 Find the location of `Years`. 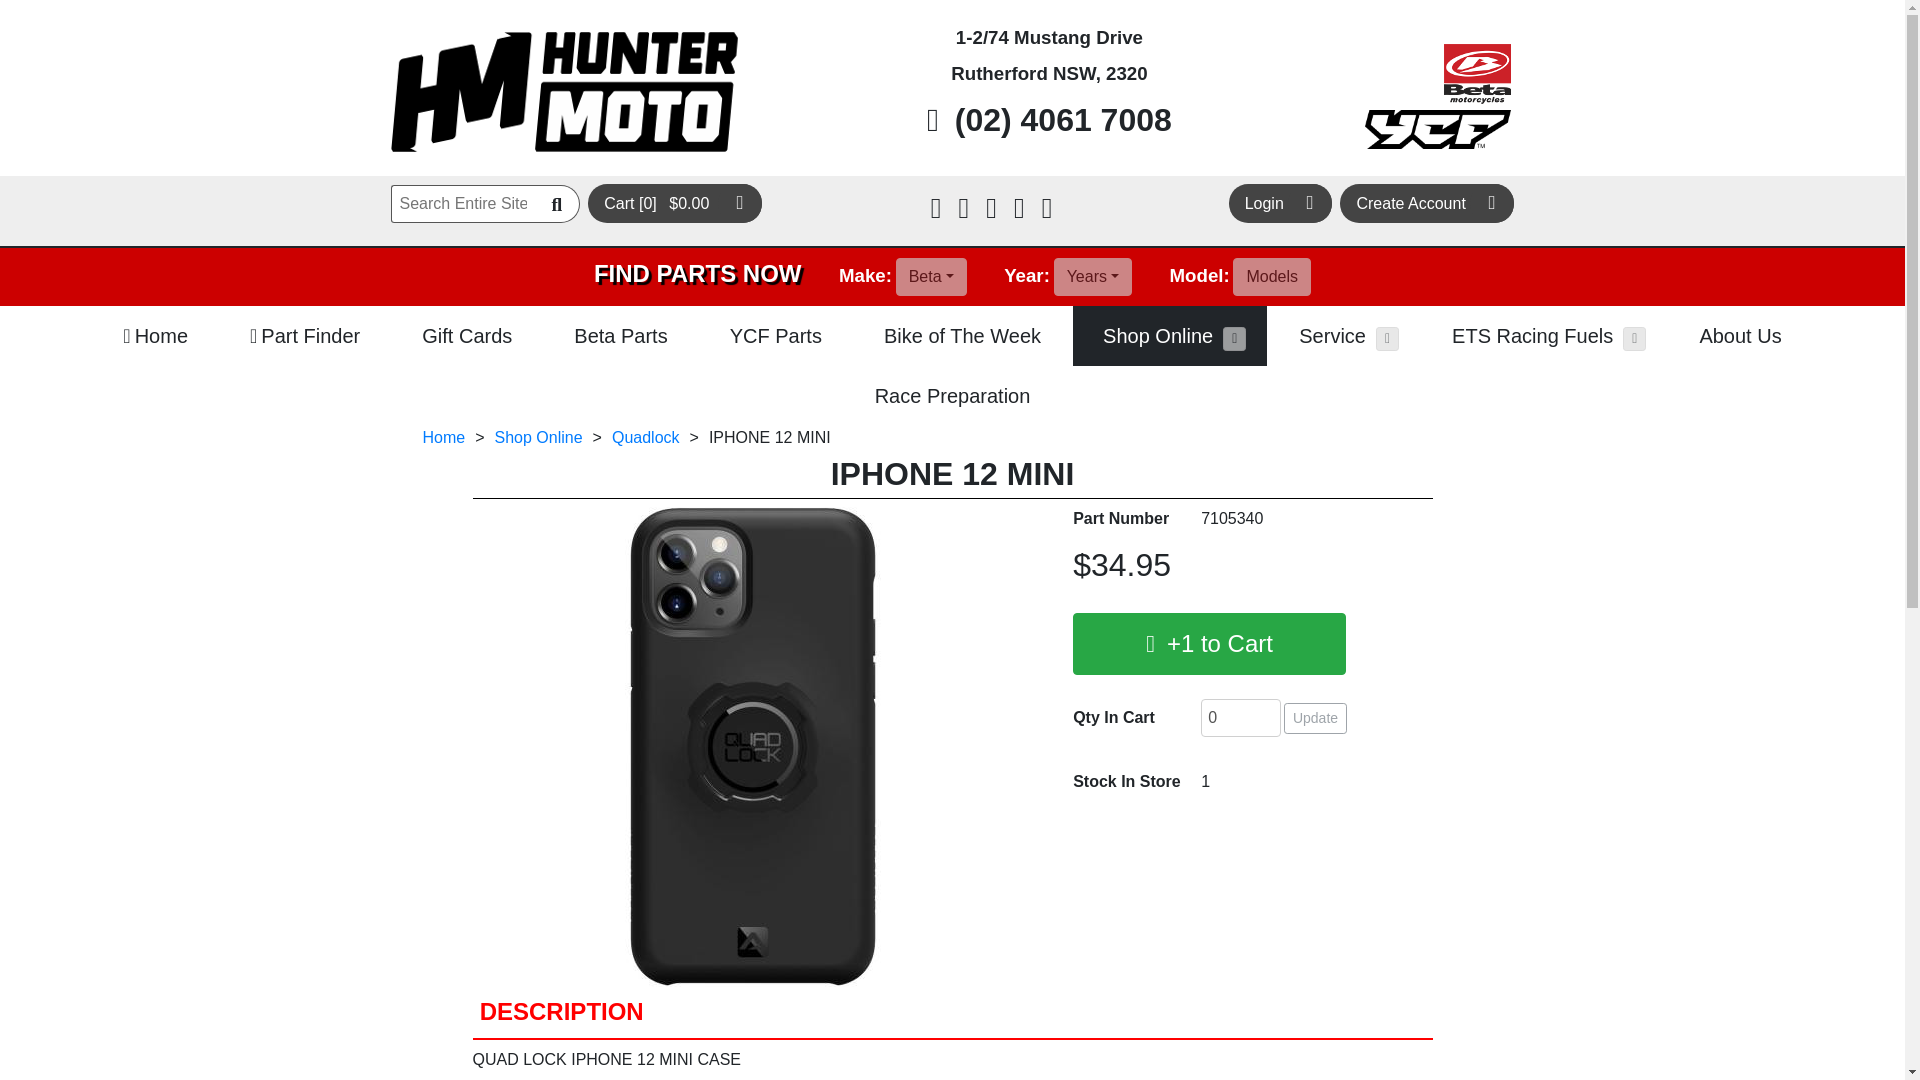

Years is located at coordinates (1093, 276).